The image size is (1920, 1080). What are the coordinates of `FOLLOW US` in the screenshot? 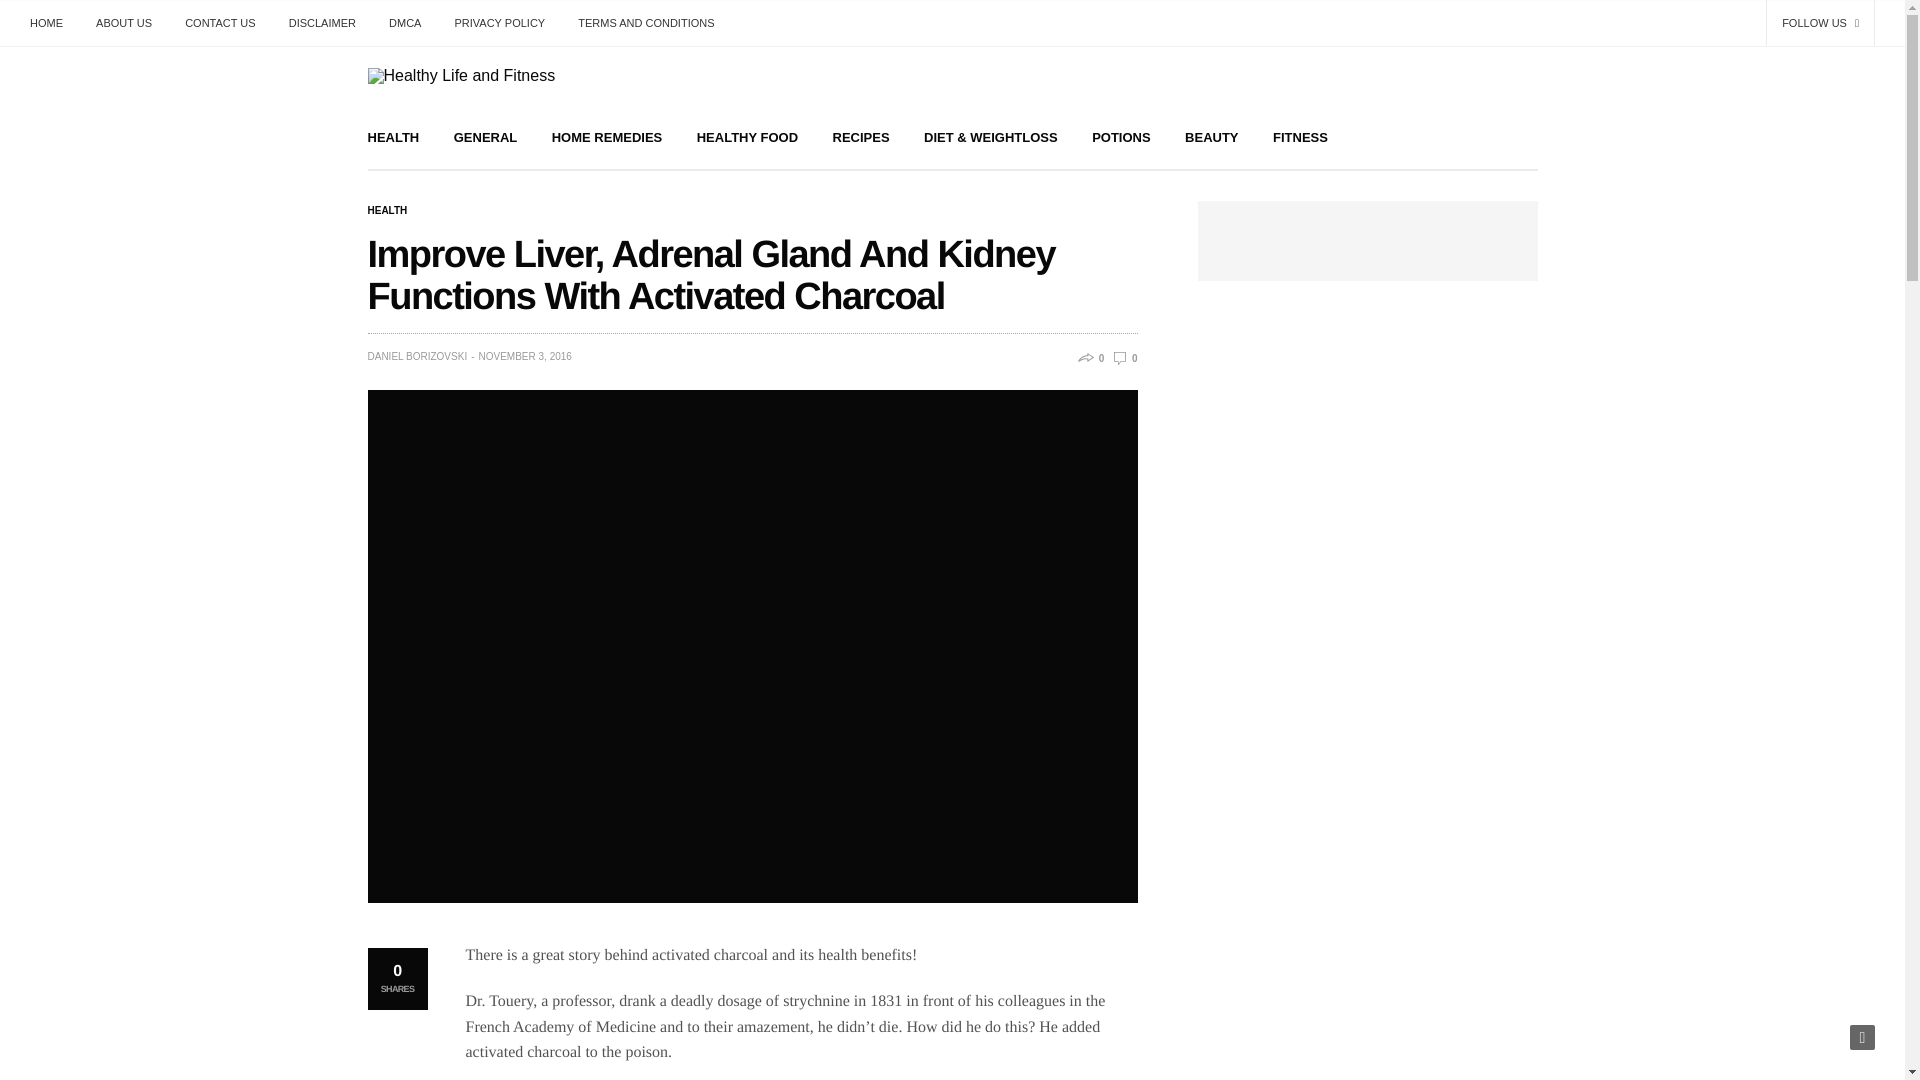 It's located at (1820, 23).